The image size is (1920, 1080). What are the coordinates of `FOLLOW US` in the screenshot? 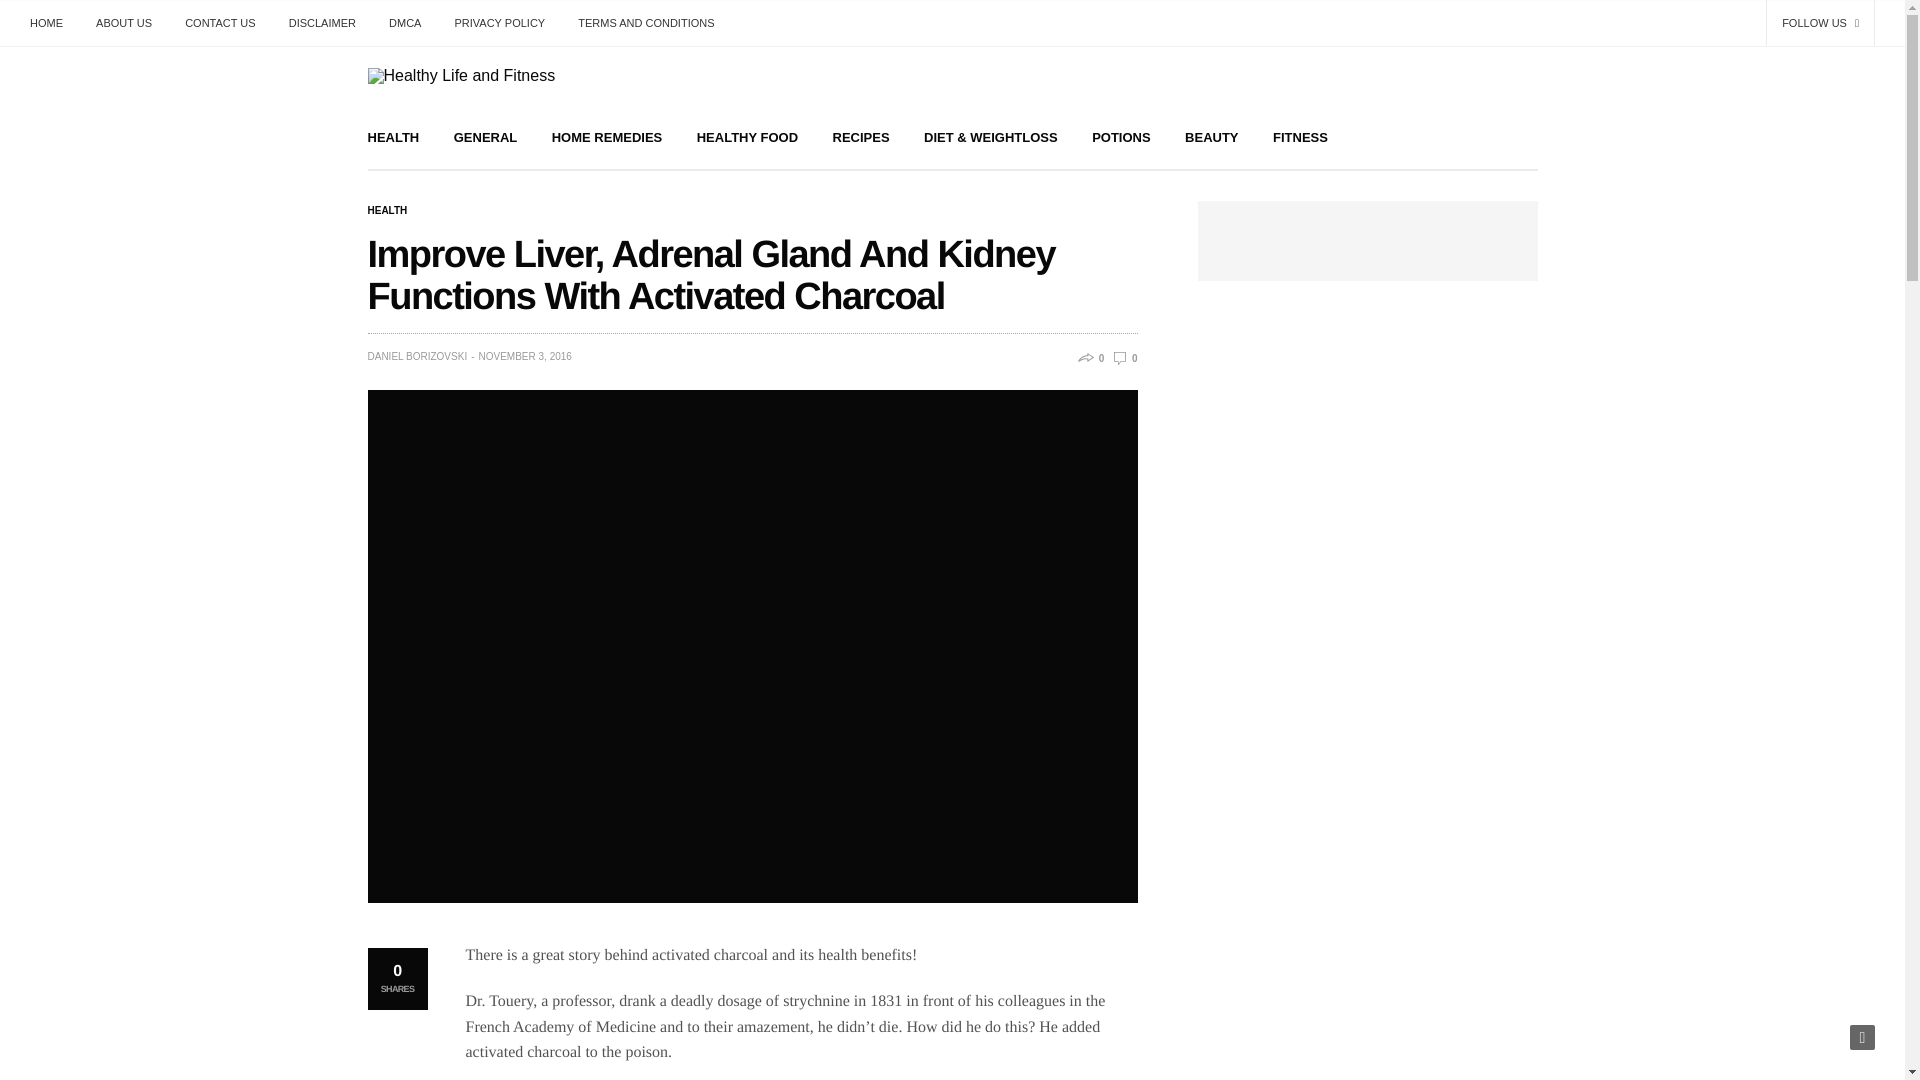 It's located at (1820, 23).